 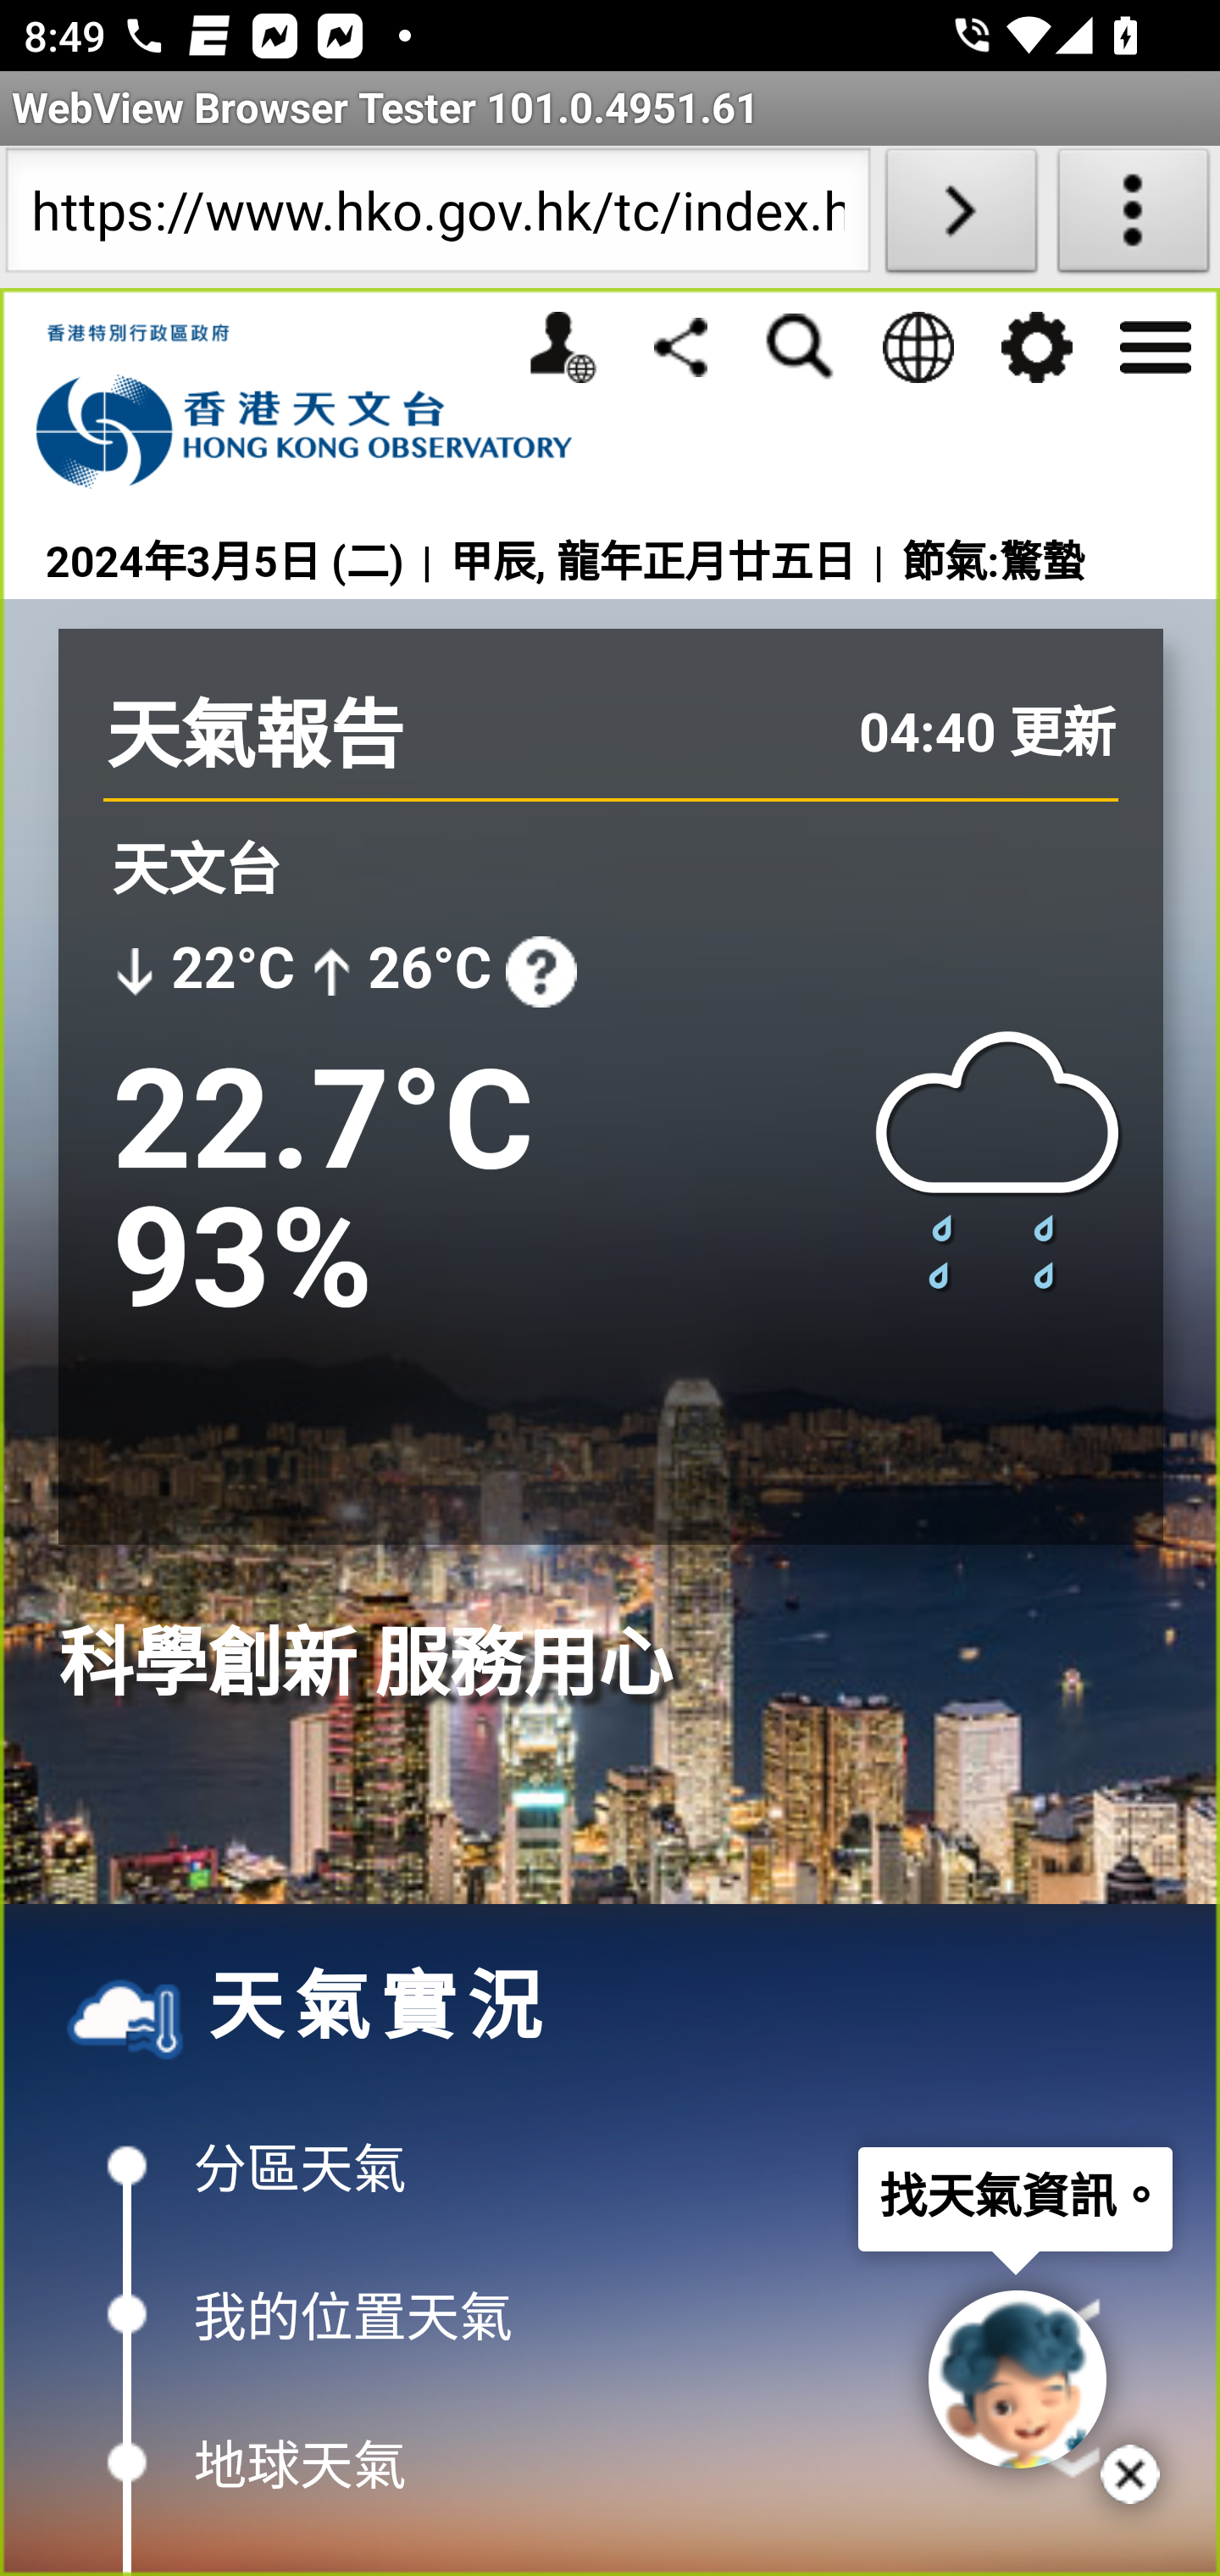 I want to click on 幫助, so click(x=541, y=971).